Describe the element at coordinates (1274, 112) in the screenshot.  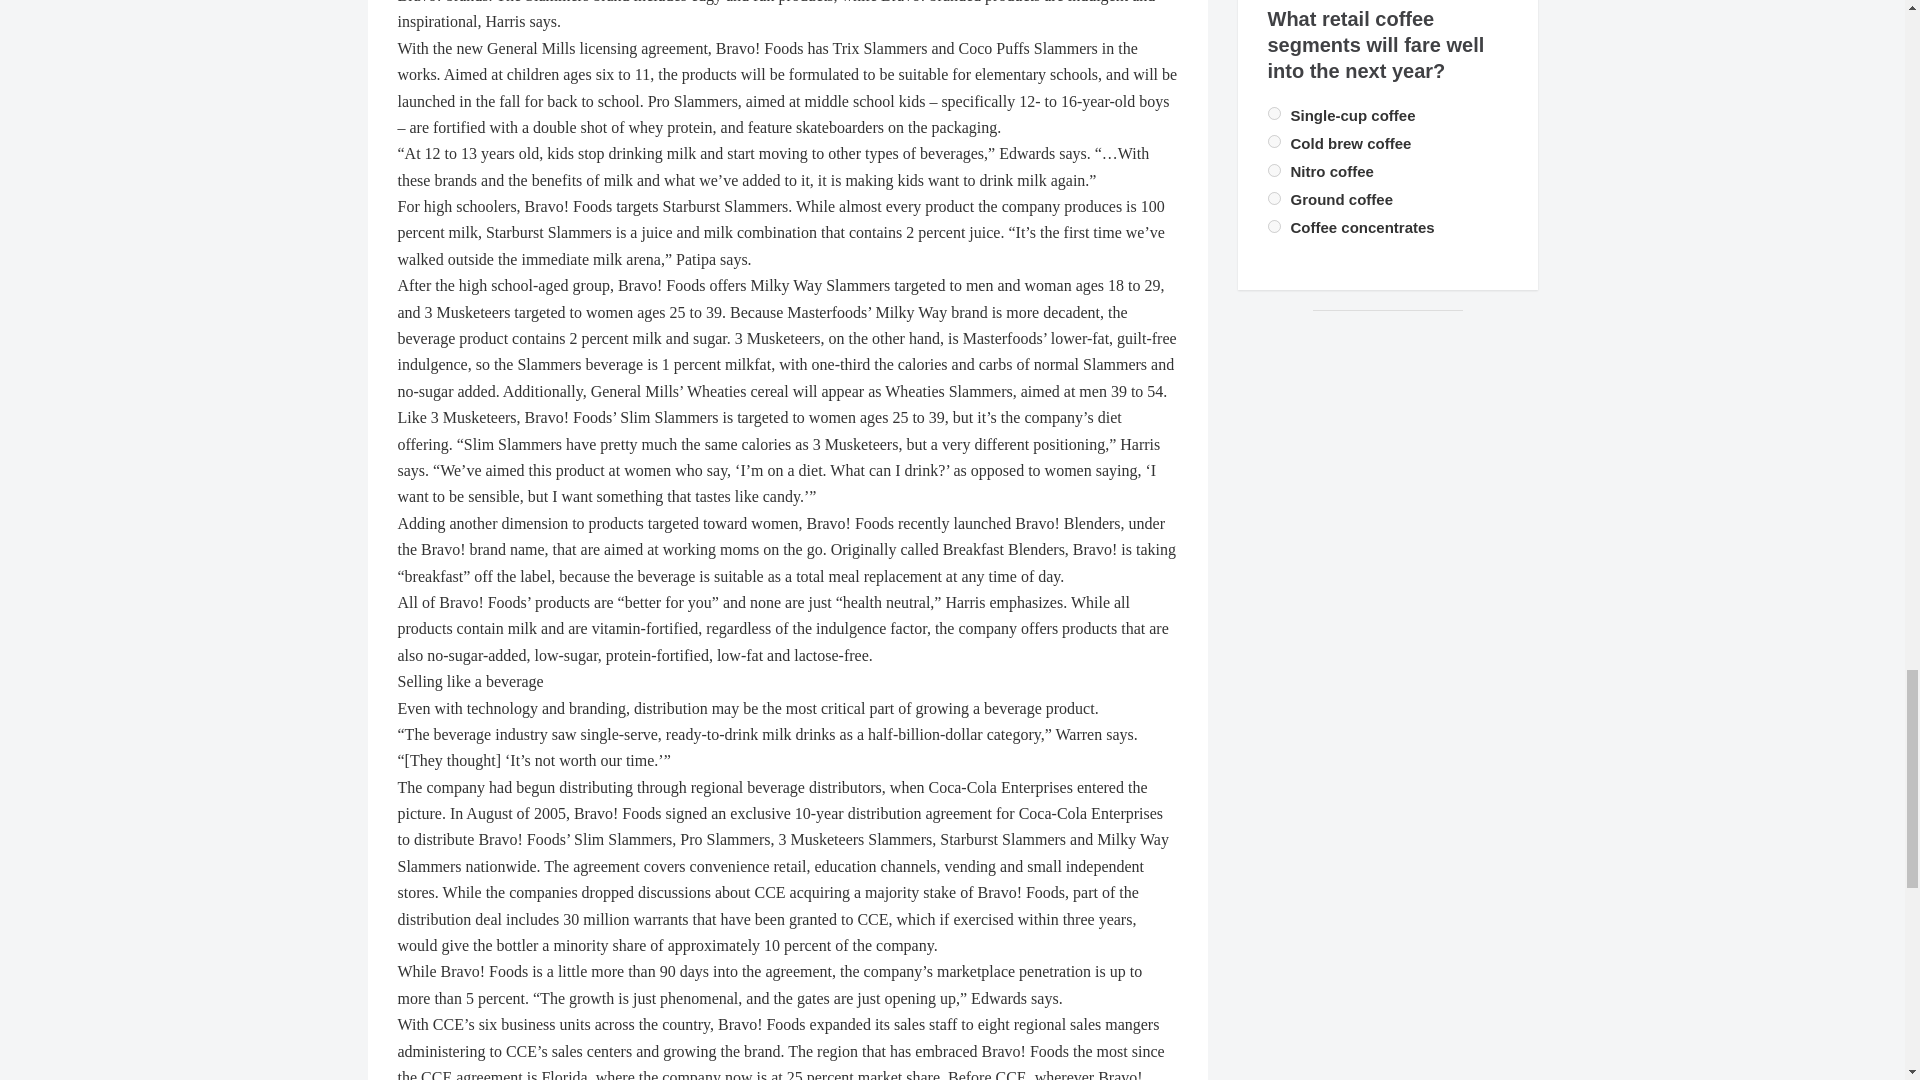
I see `3092` at that location.